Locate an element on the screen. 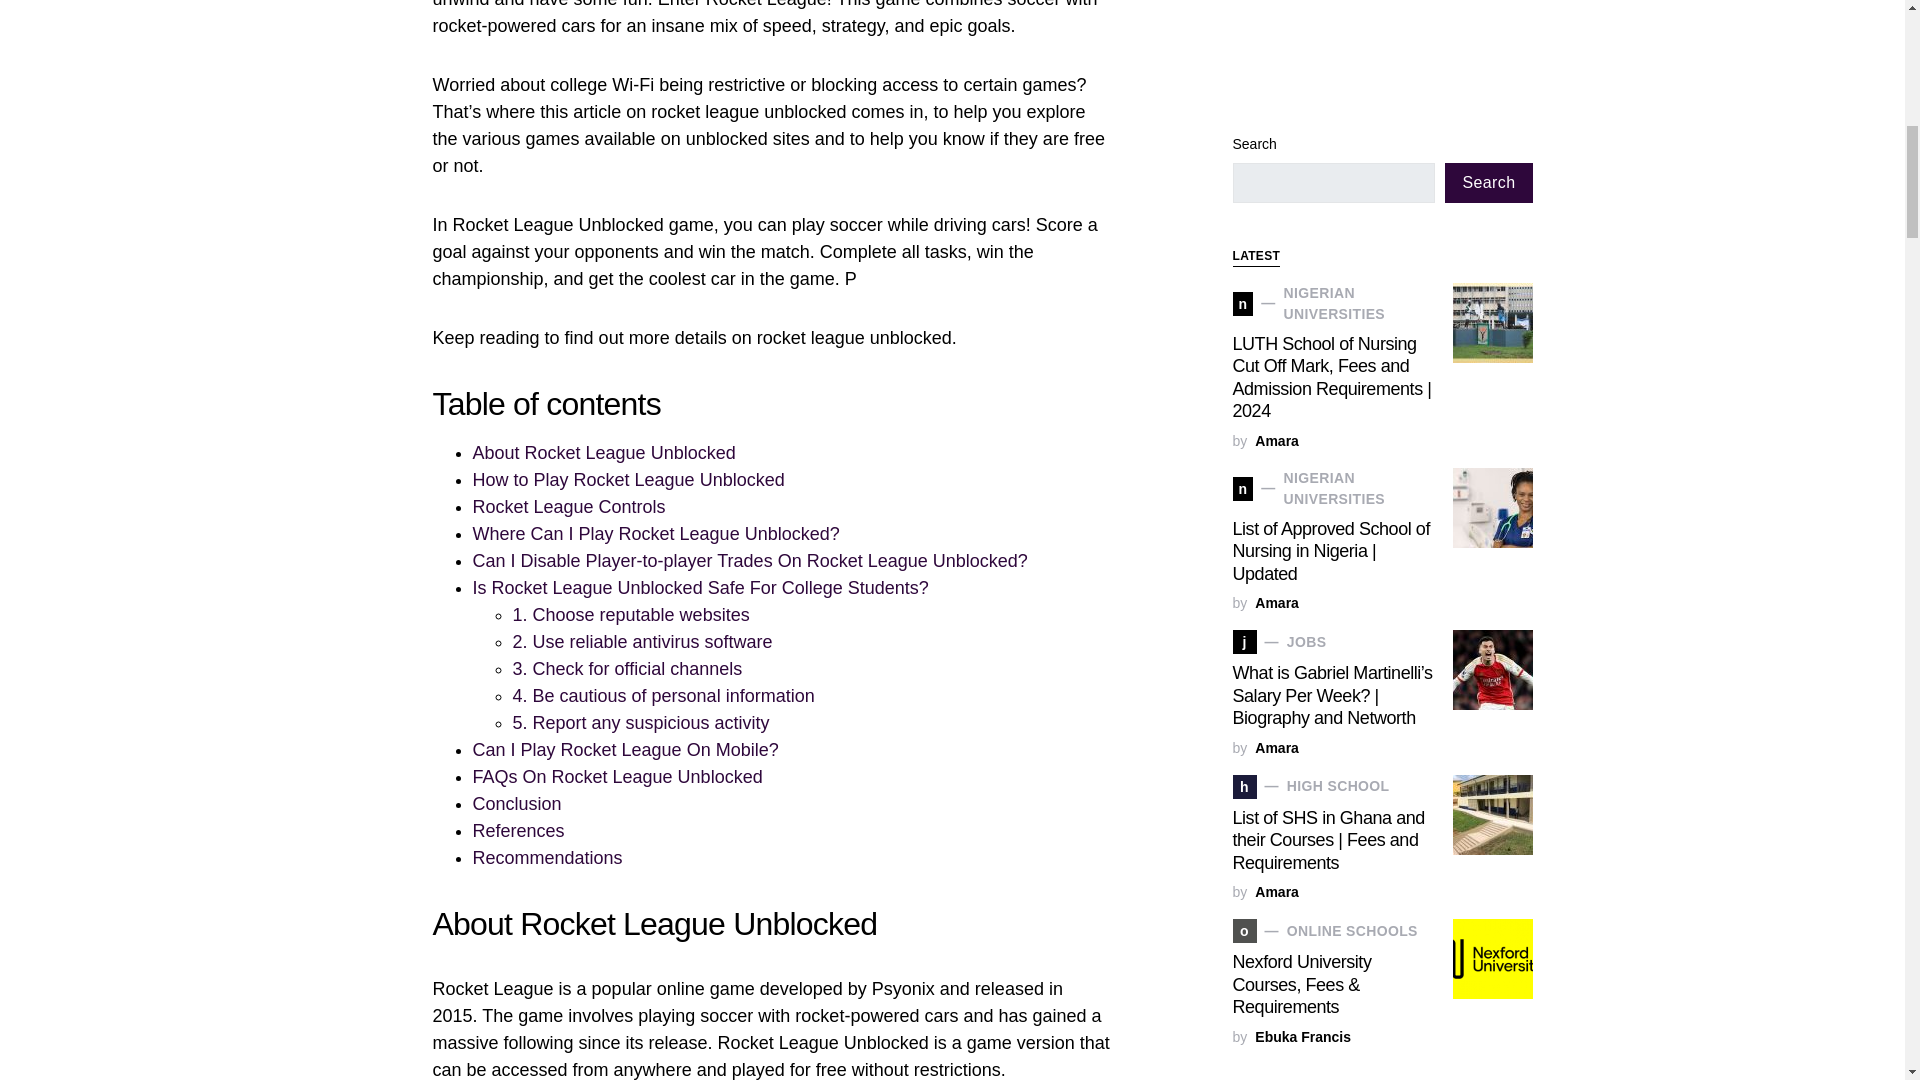 Image resolution: width=1920 pixels, height=1080 pixels. How to Play Rocket League Unblocked is located at coordinates (628, 480).